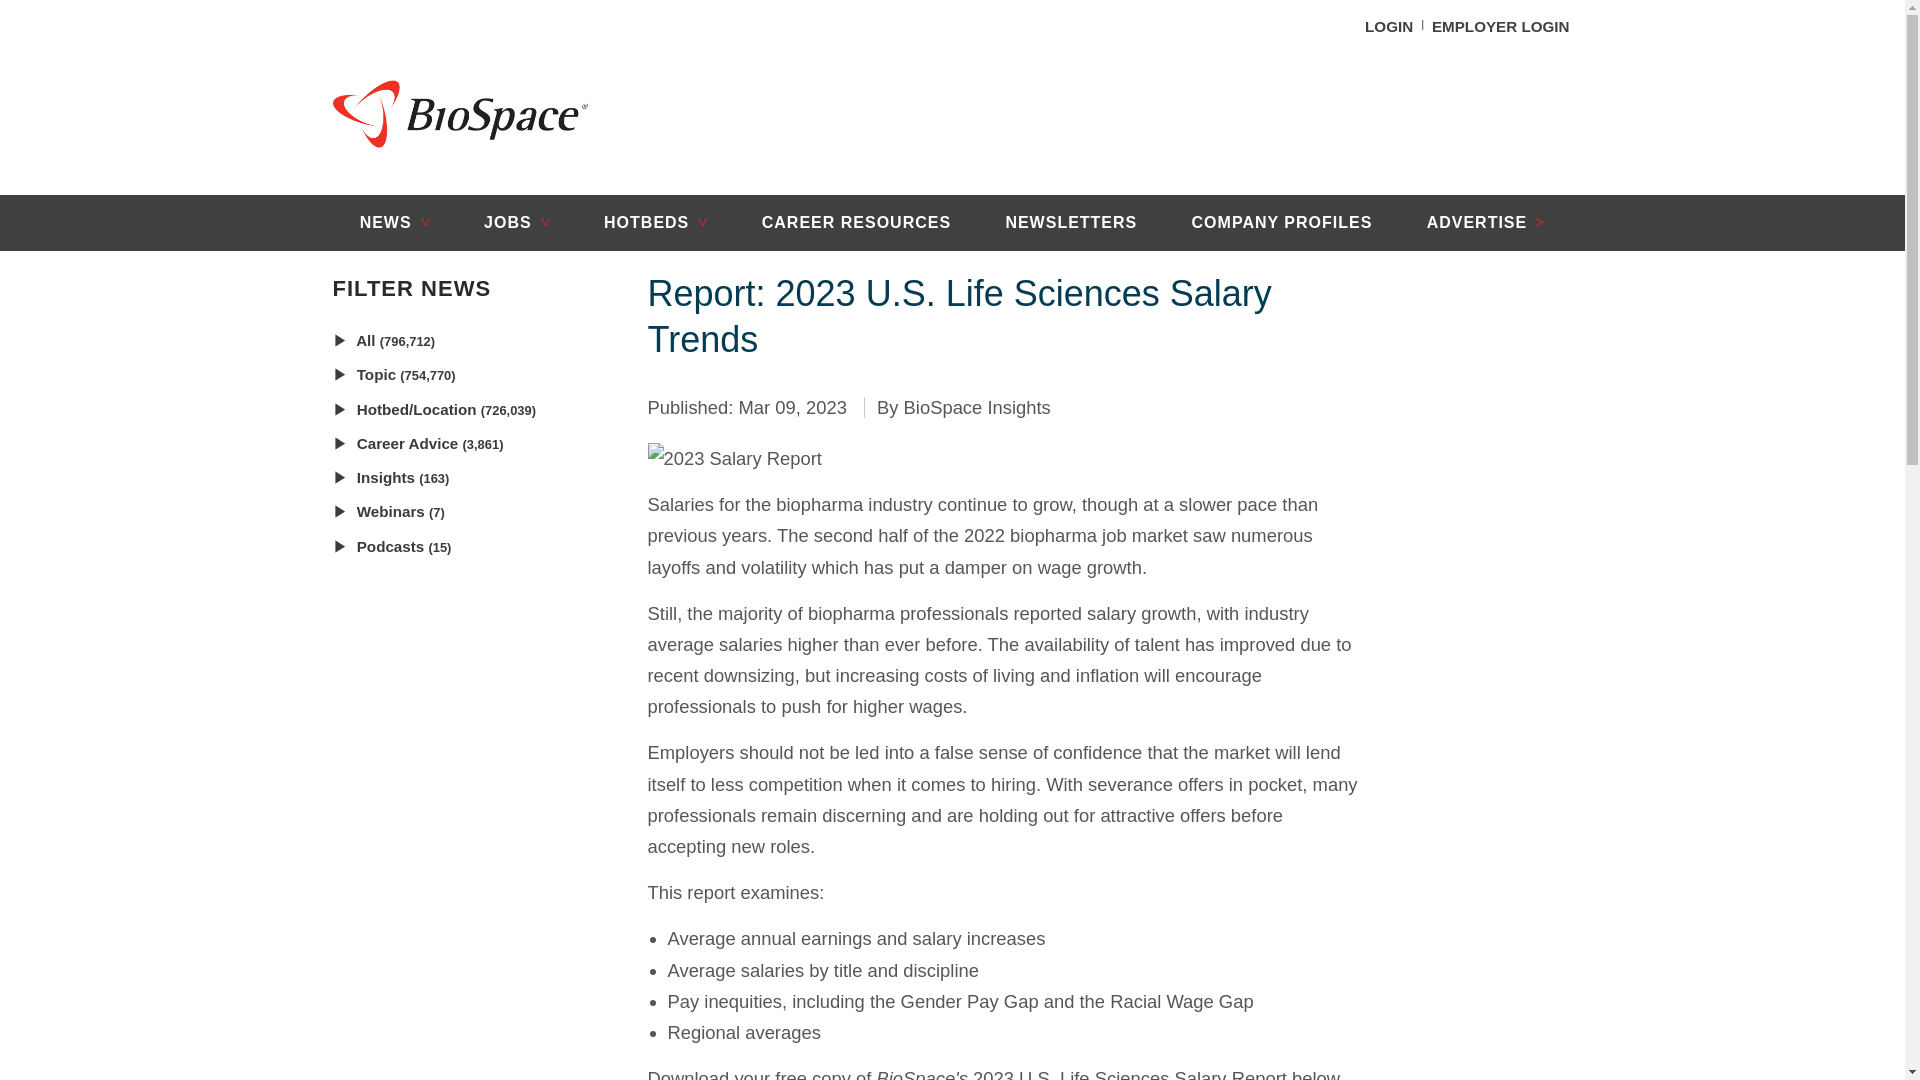 The height and width of the screenshot is (1080, 1920). Describe the element at coordinates (460, 113) in the screenshot. I see `BioSpace` at that location.